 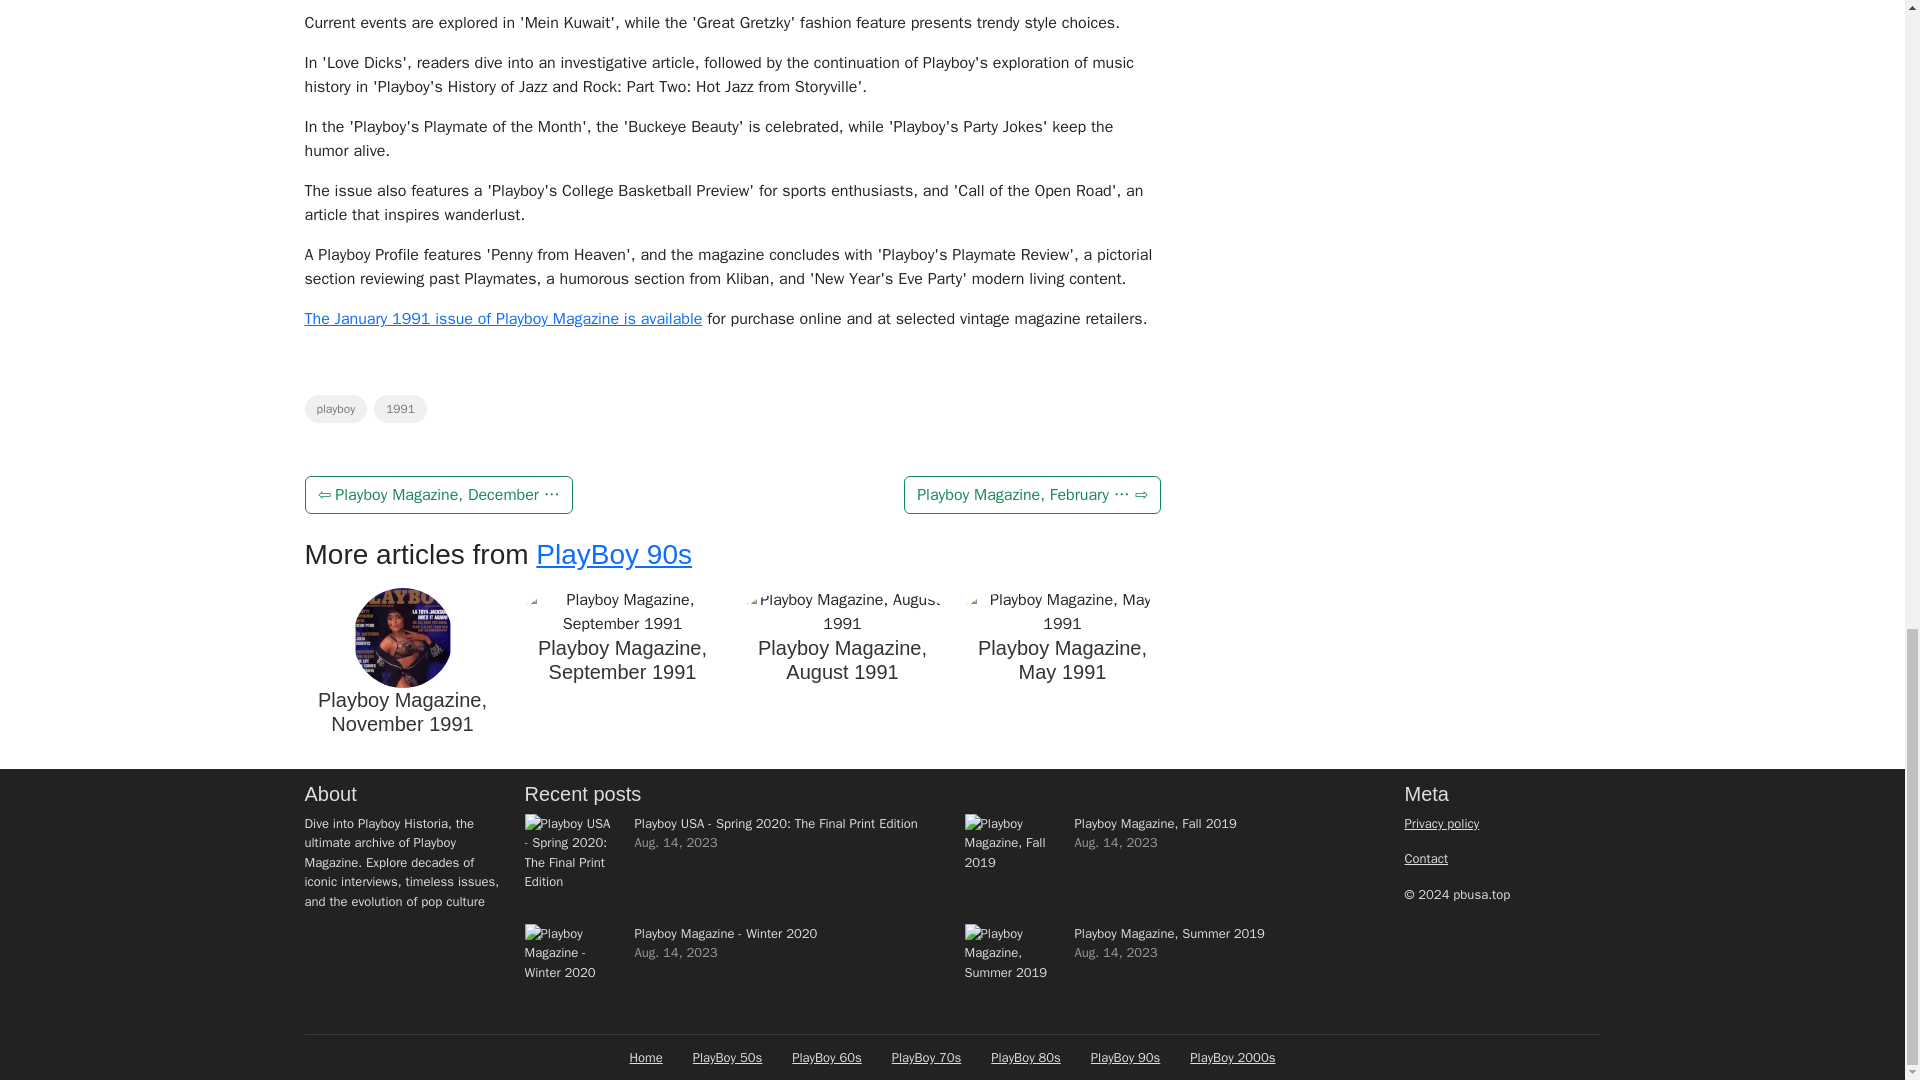 I want to click on The January 1991 issue of Playboy Magazine is available, so click(x=502, y=318).